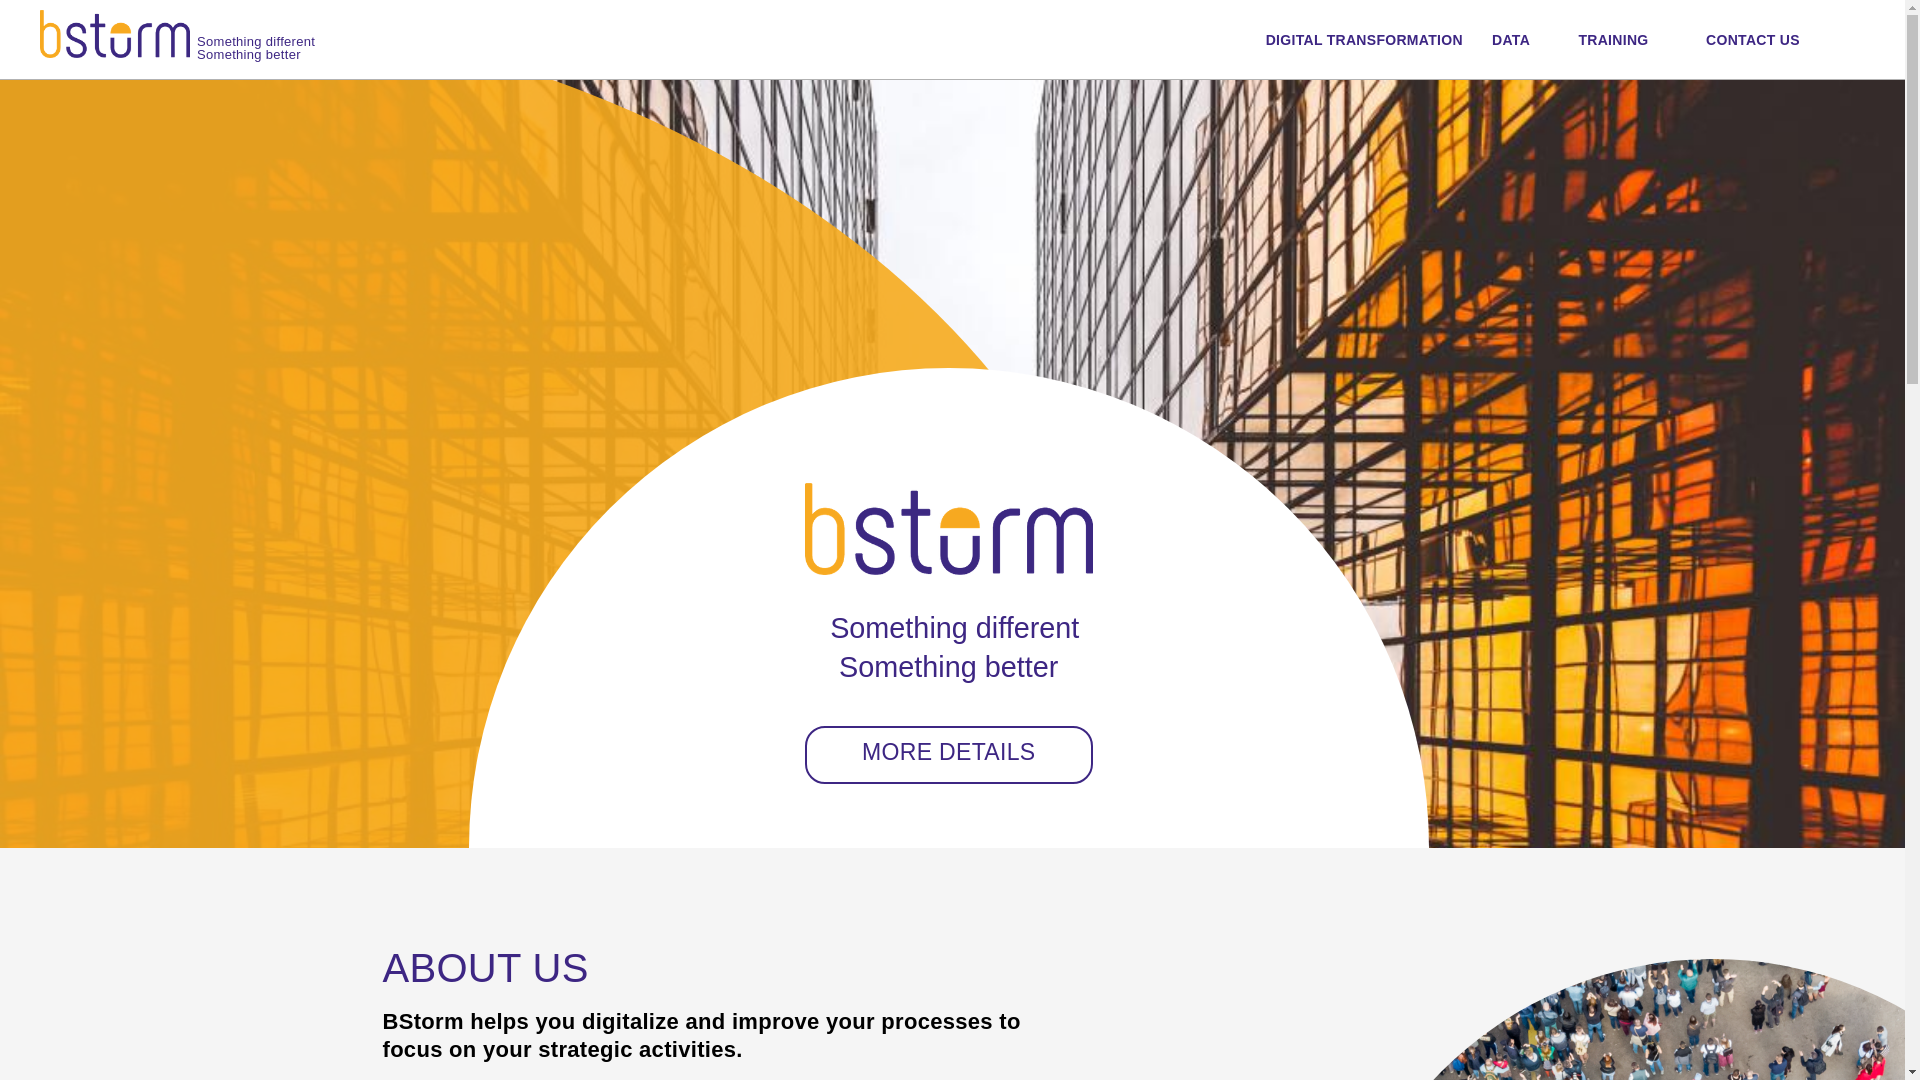 The width and height of the screenshot is (1920, 1080). Describe the element at coordinates (949, 755) in the screenshot. I see `MORE DETAILS` at that location.